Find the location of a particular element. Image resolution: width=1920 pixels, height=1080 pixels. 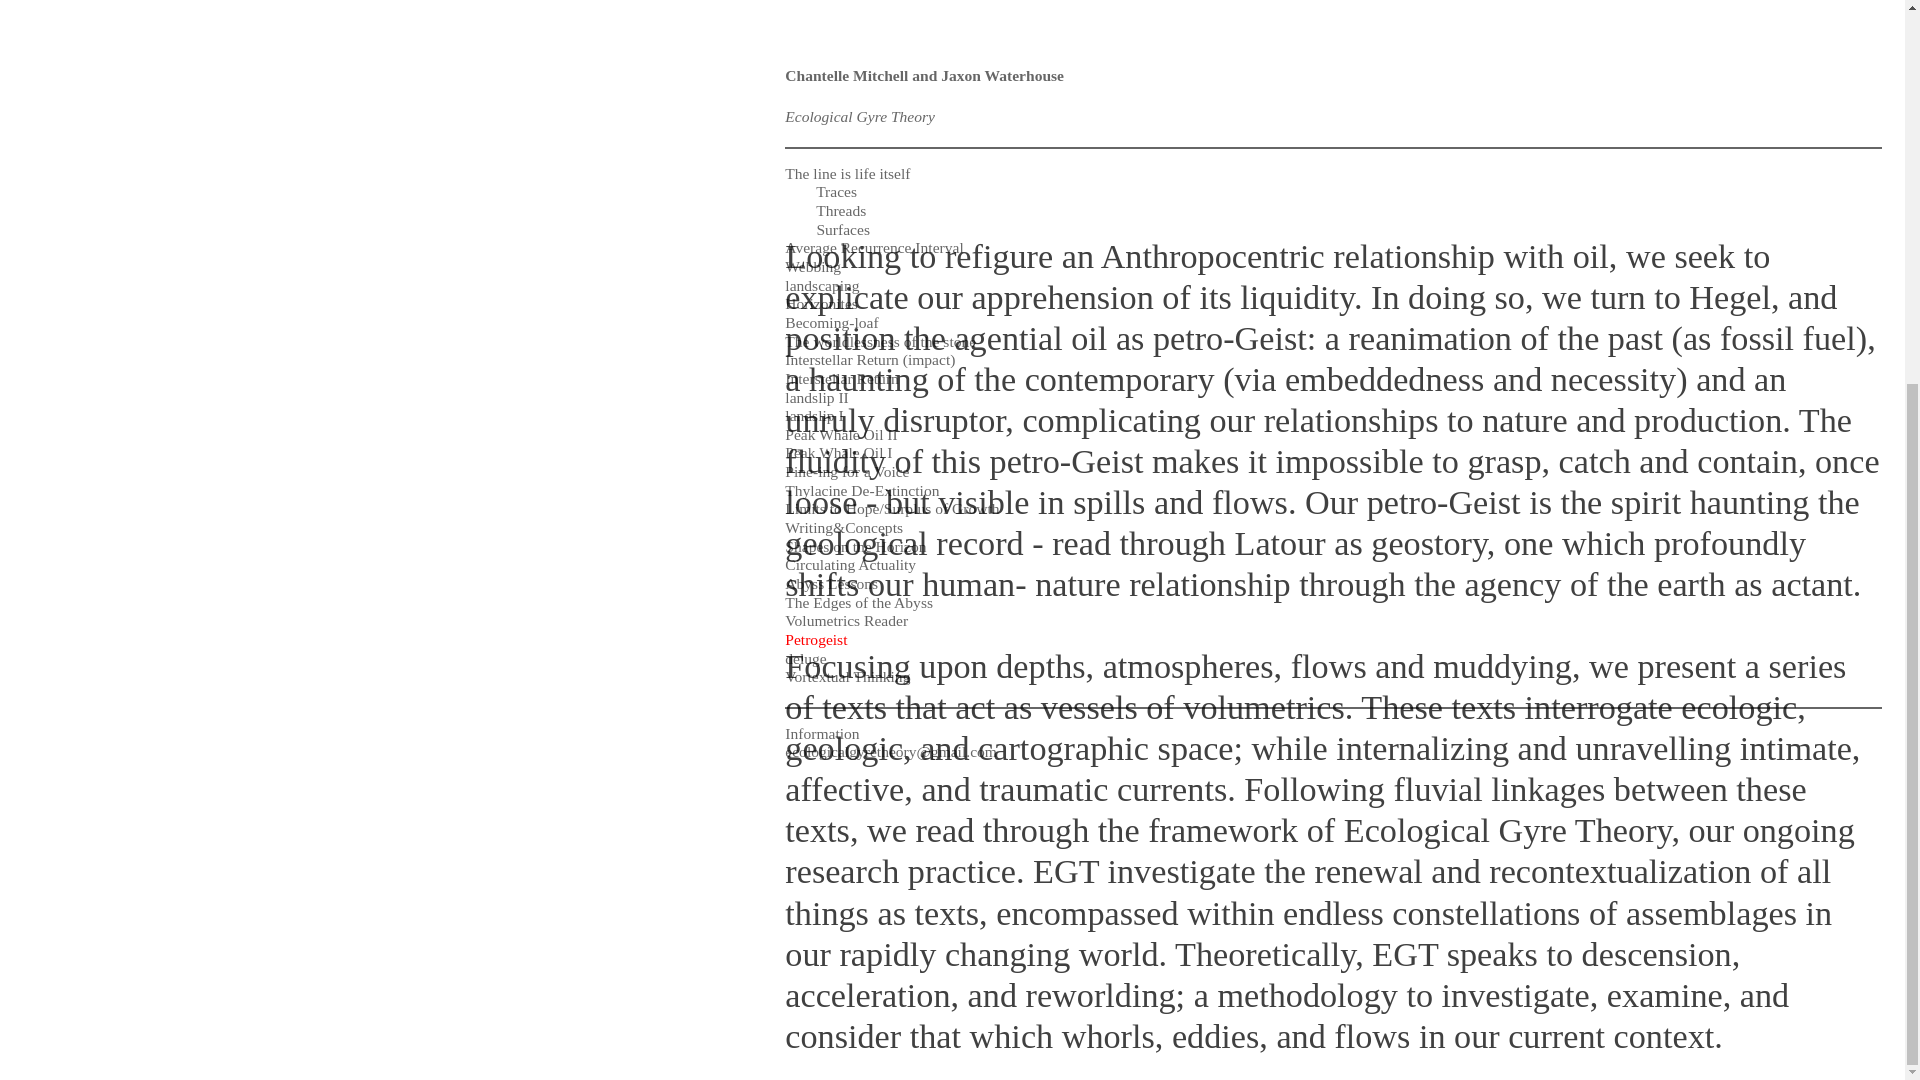

Abyss Lessons is located at coordinates (831, 3).